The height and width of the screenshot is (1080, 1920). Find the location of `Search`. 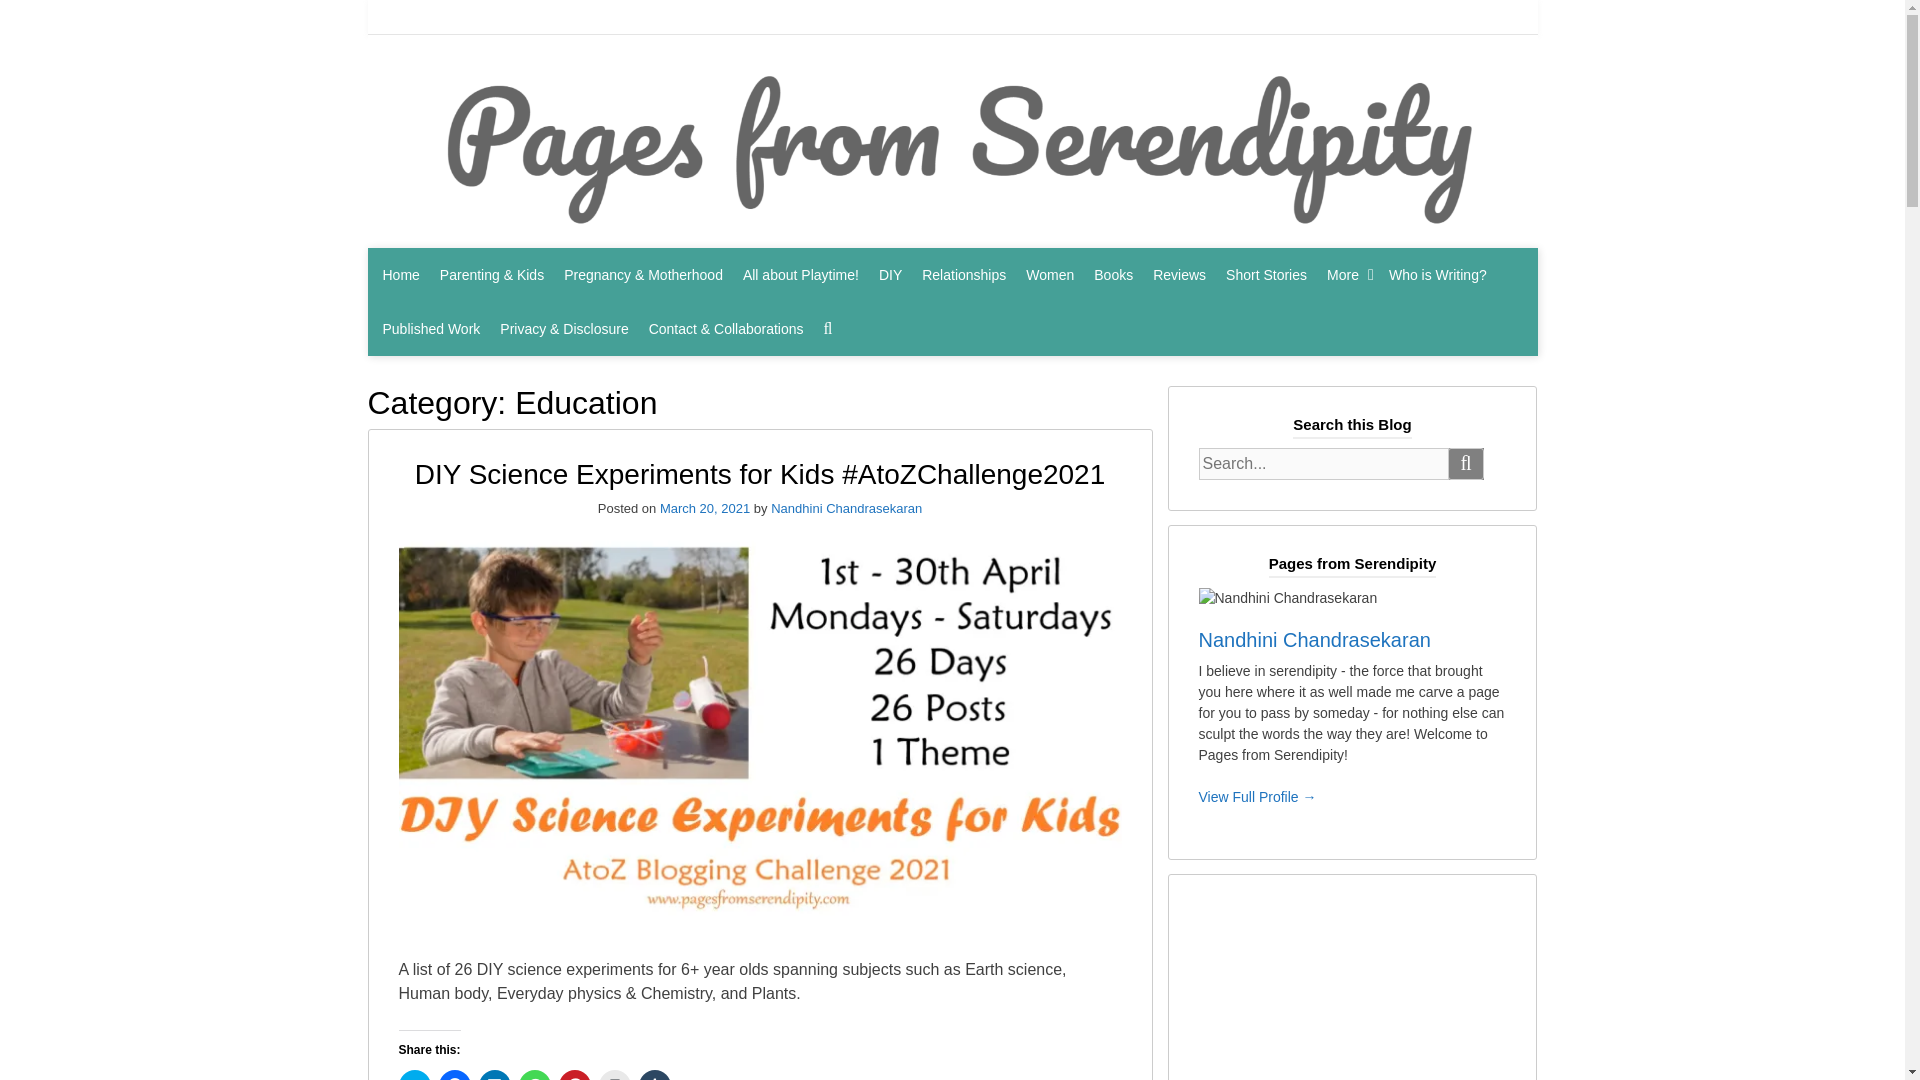

Search is located at coordinates (1466, 464).